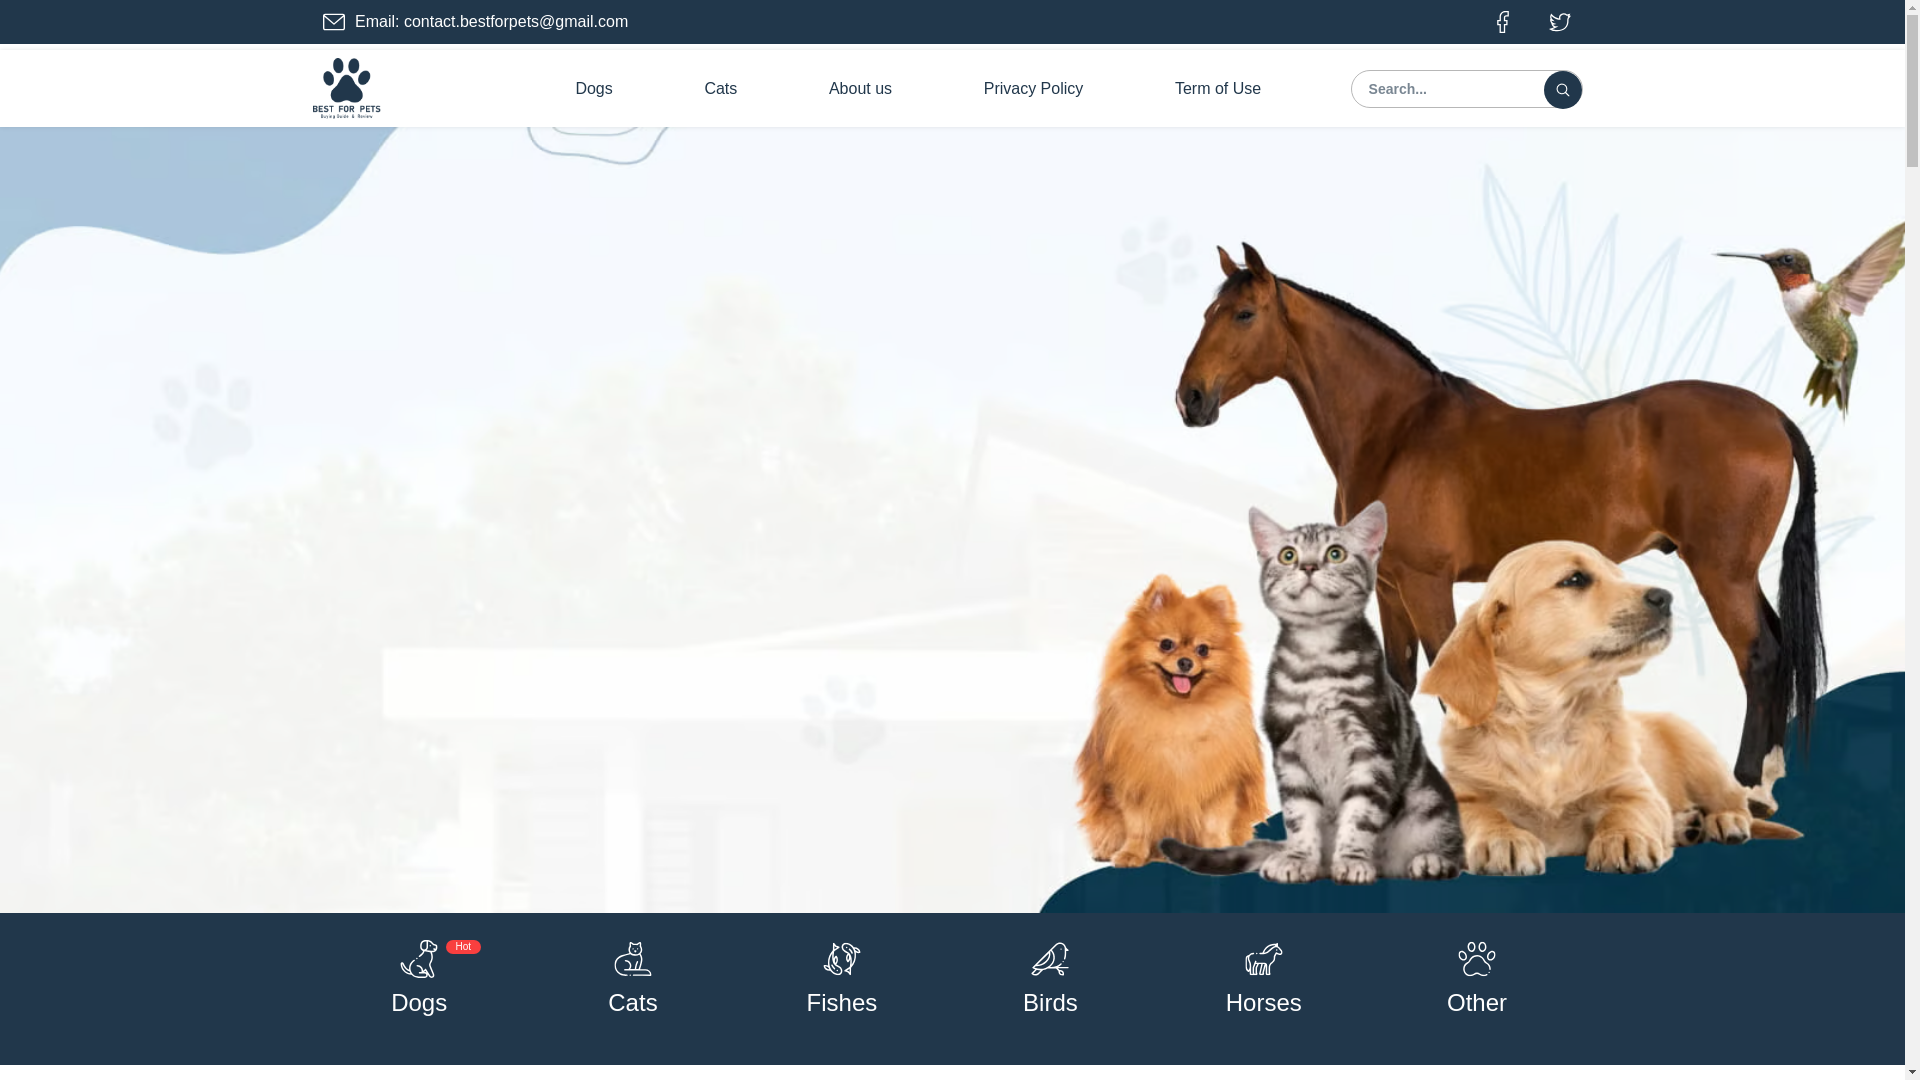  What do you see at coordinates (1218, 88) in the screenshot?
I see `Term of Use` at bounding box center [1218, 88].